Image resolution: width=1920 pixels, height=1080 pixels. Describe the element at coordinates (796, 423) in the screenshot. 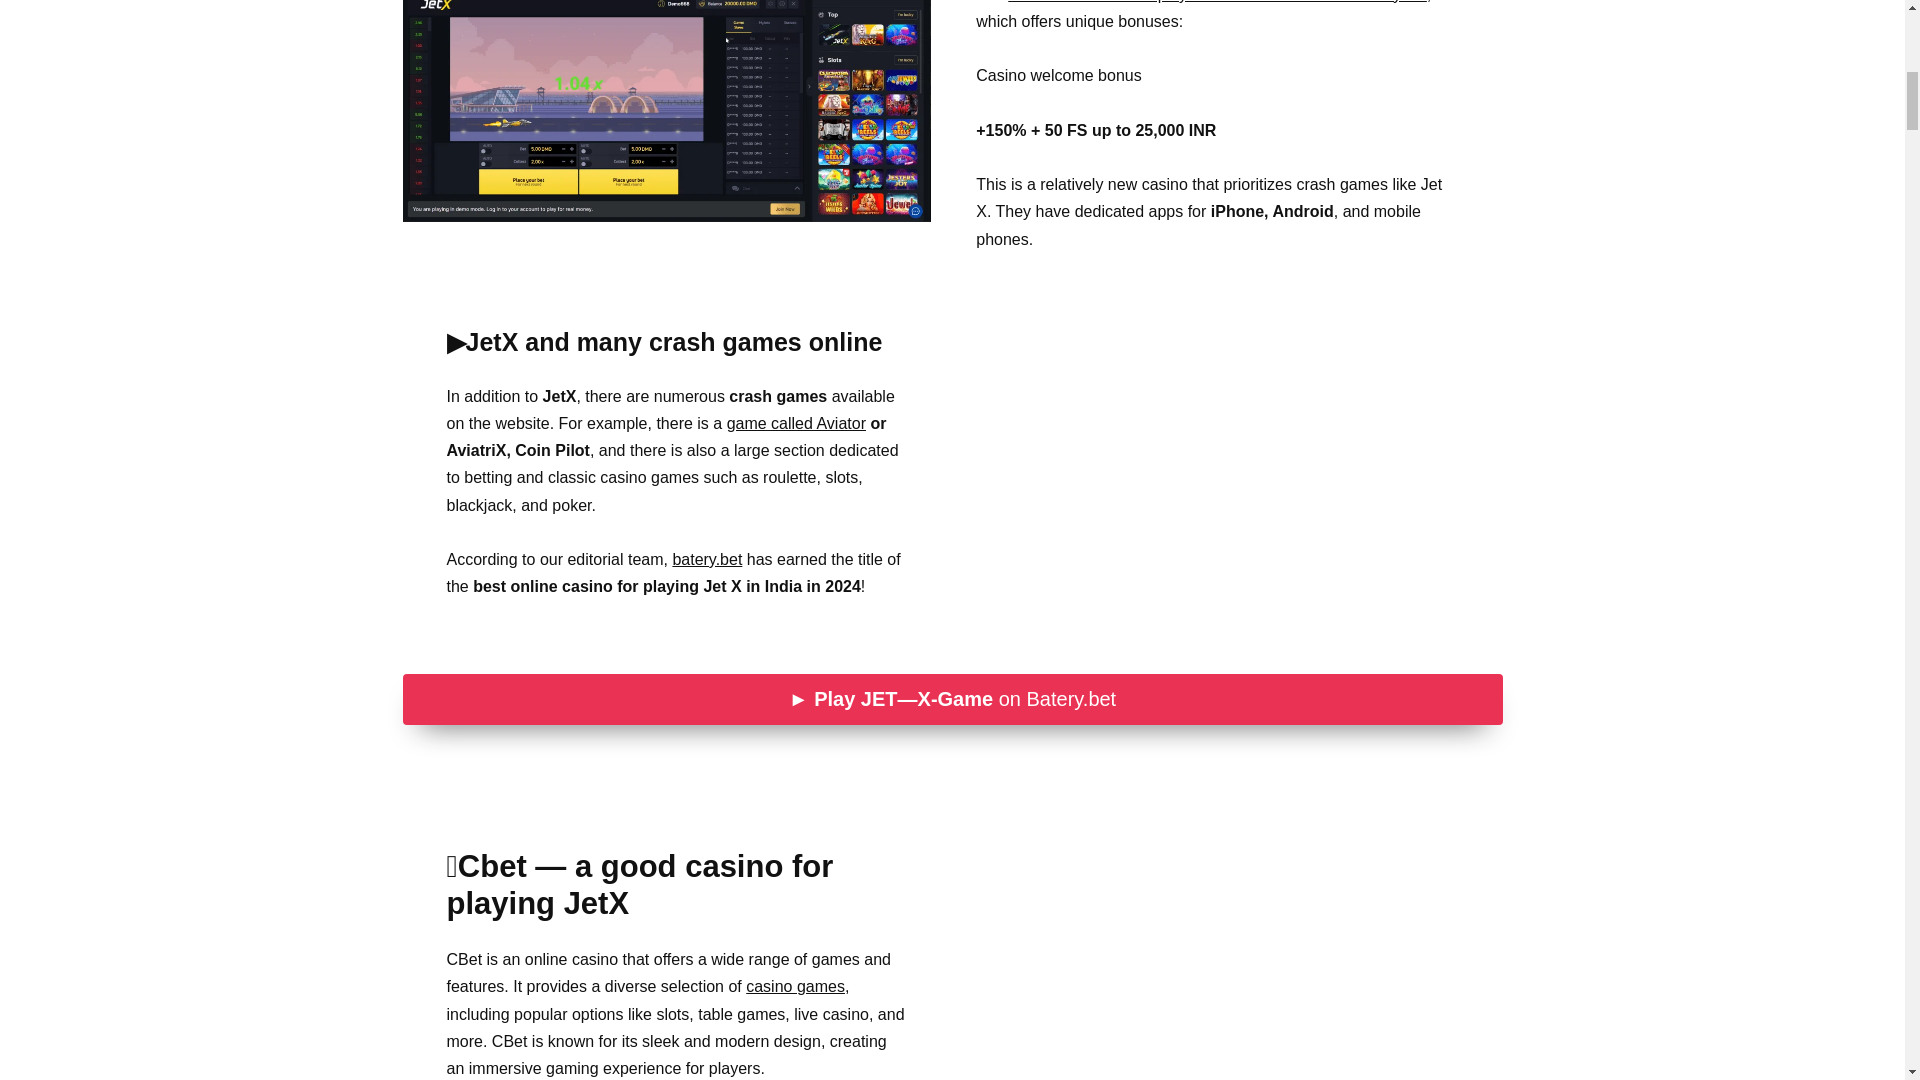

I see `game called Aviator` at that location.